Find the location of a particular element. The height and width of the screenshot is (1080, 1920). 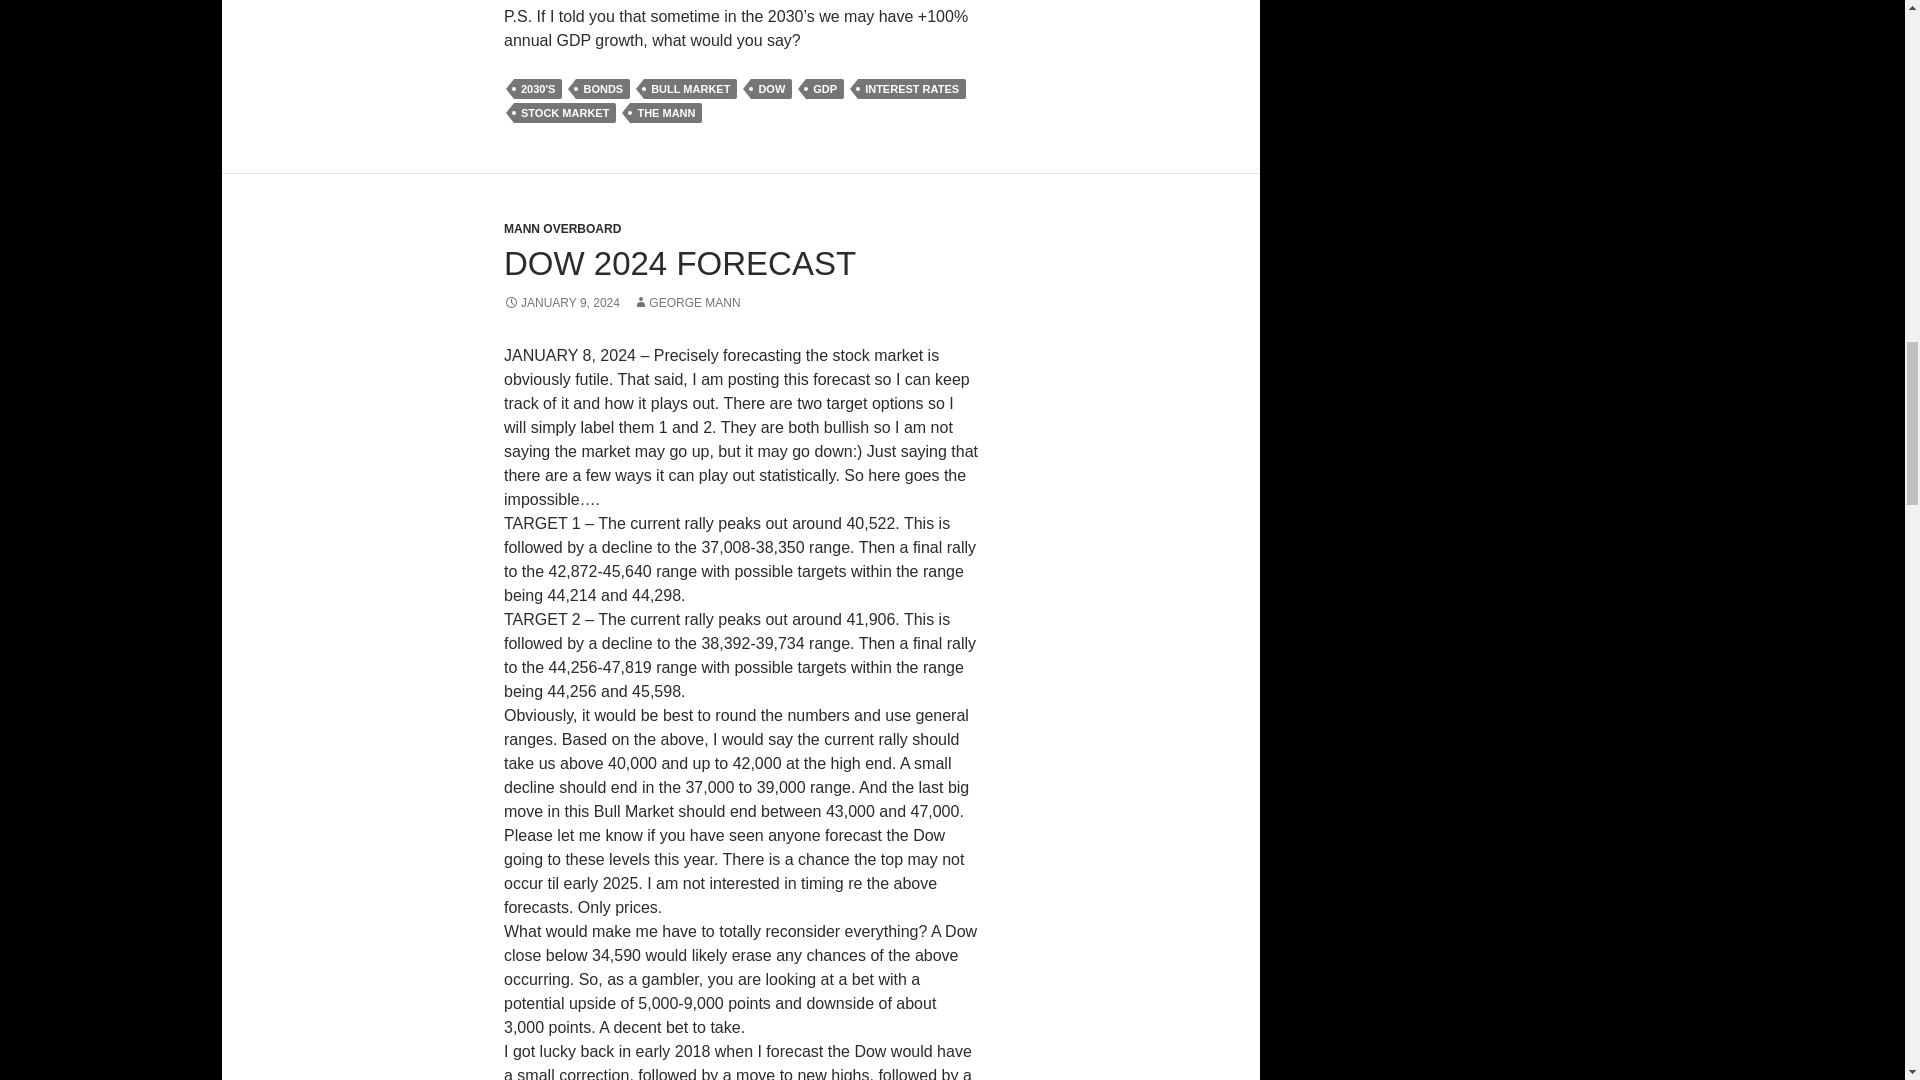

THE MANN is located at coordinates (666, 112).